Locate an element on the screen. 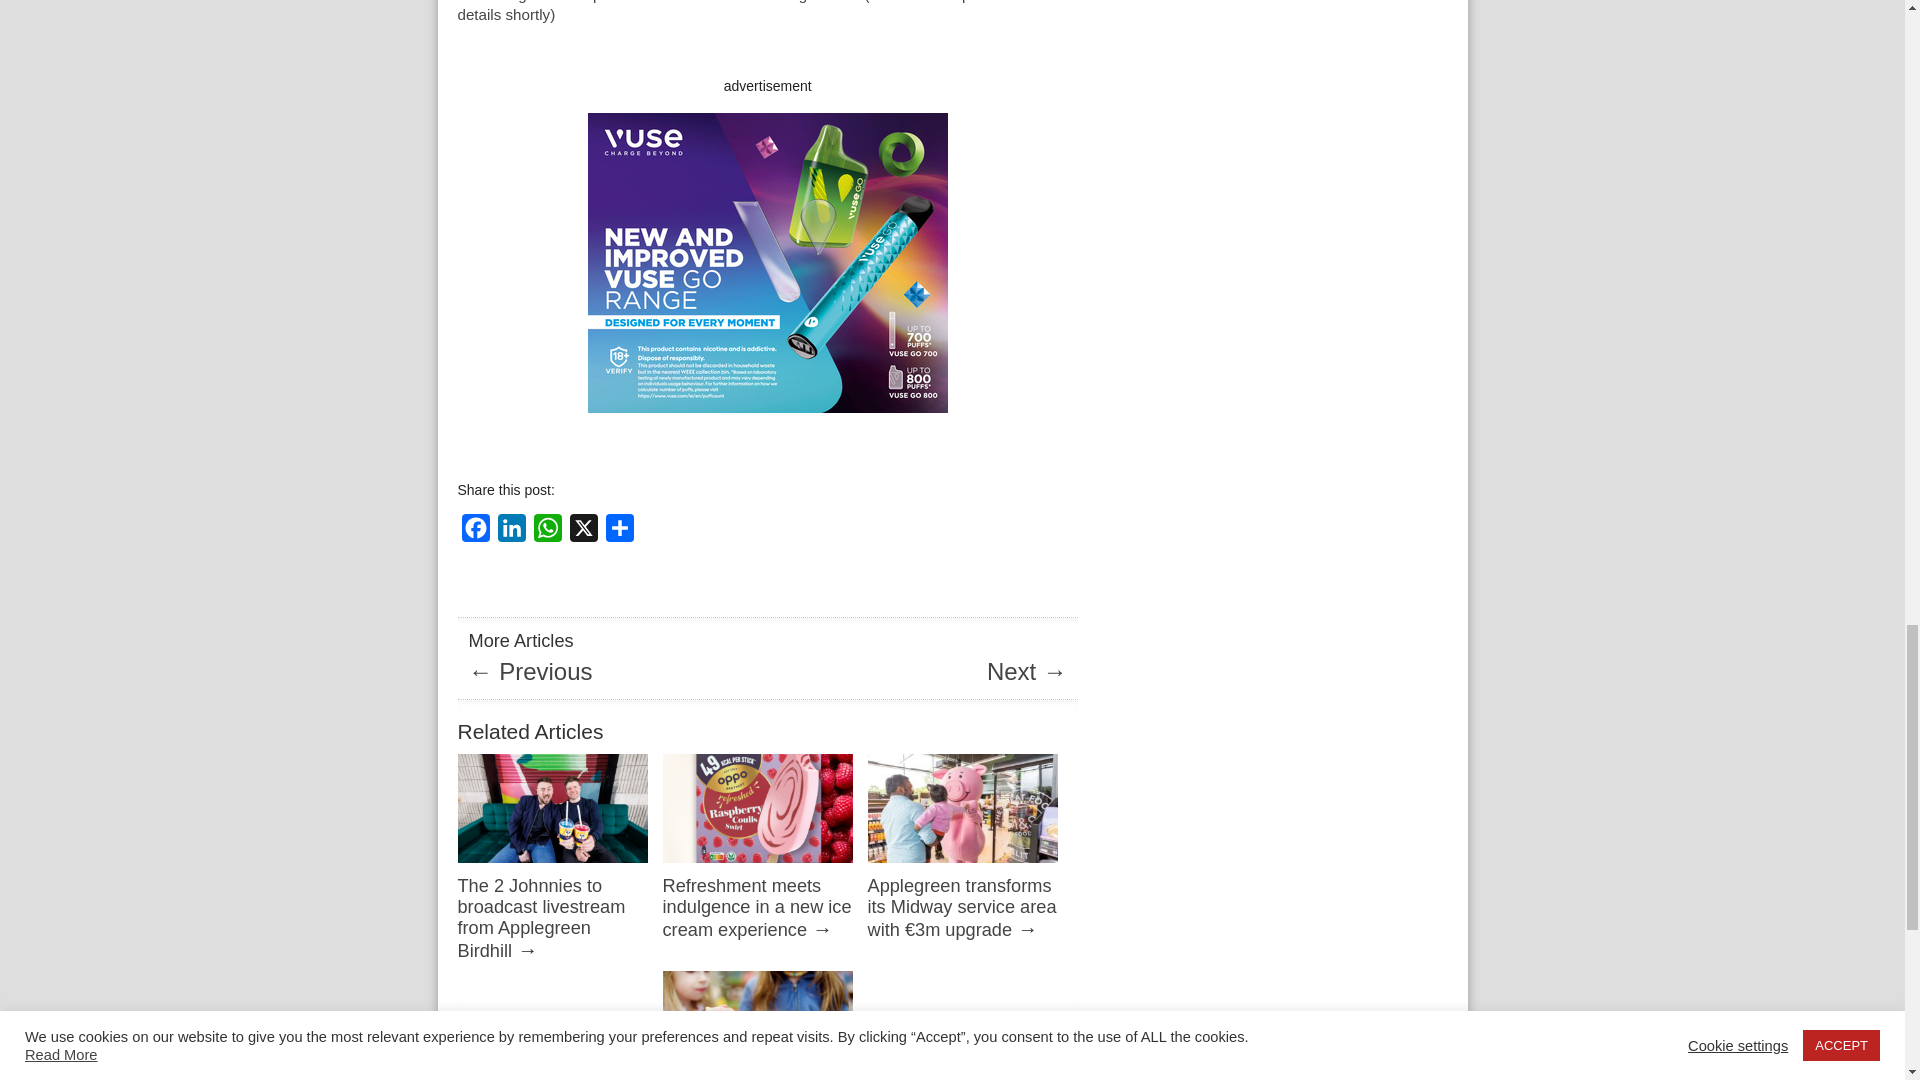  X is located at coordinates (584, 530).